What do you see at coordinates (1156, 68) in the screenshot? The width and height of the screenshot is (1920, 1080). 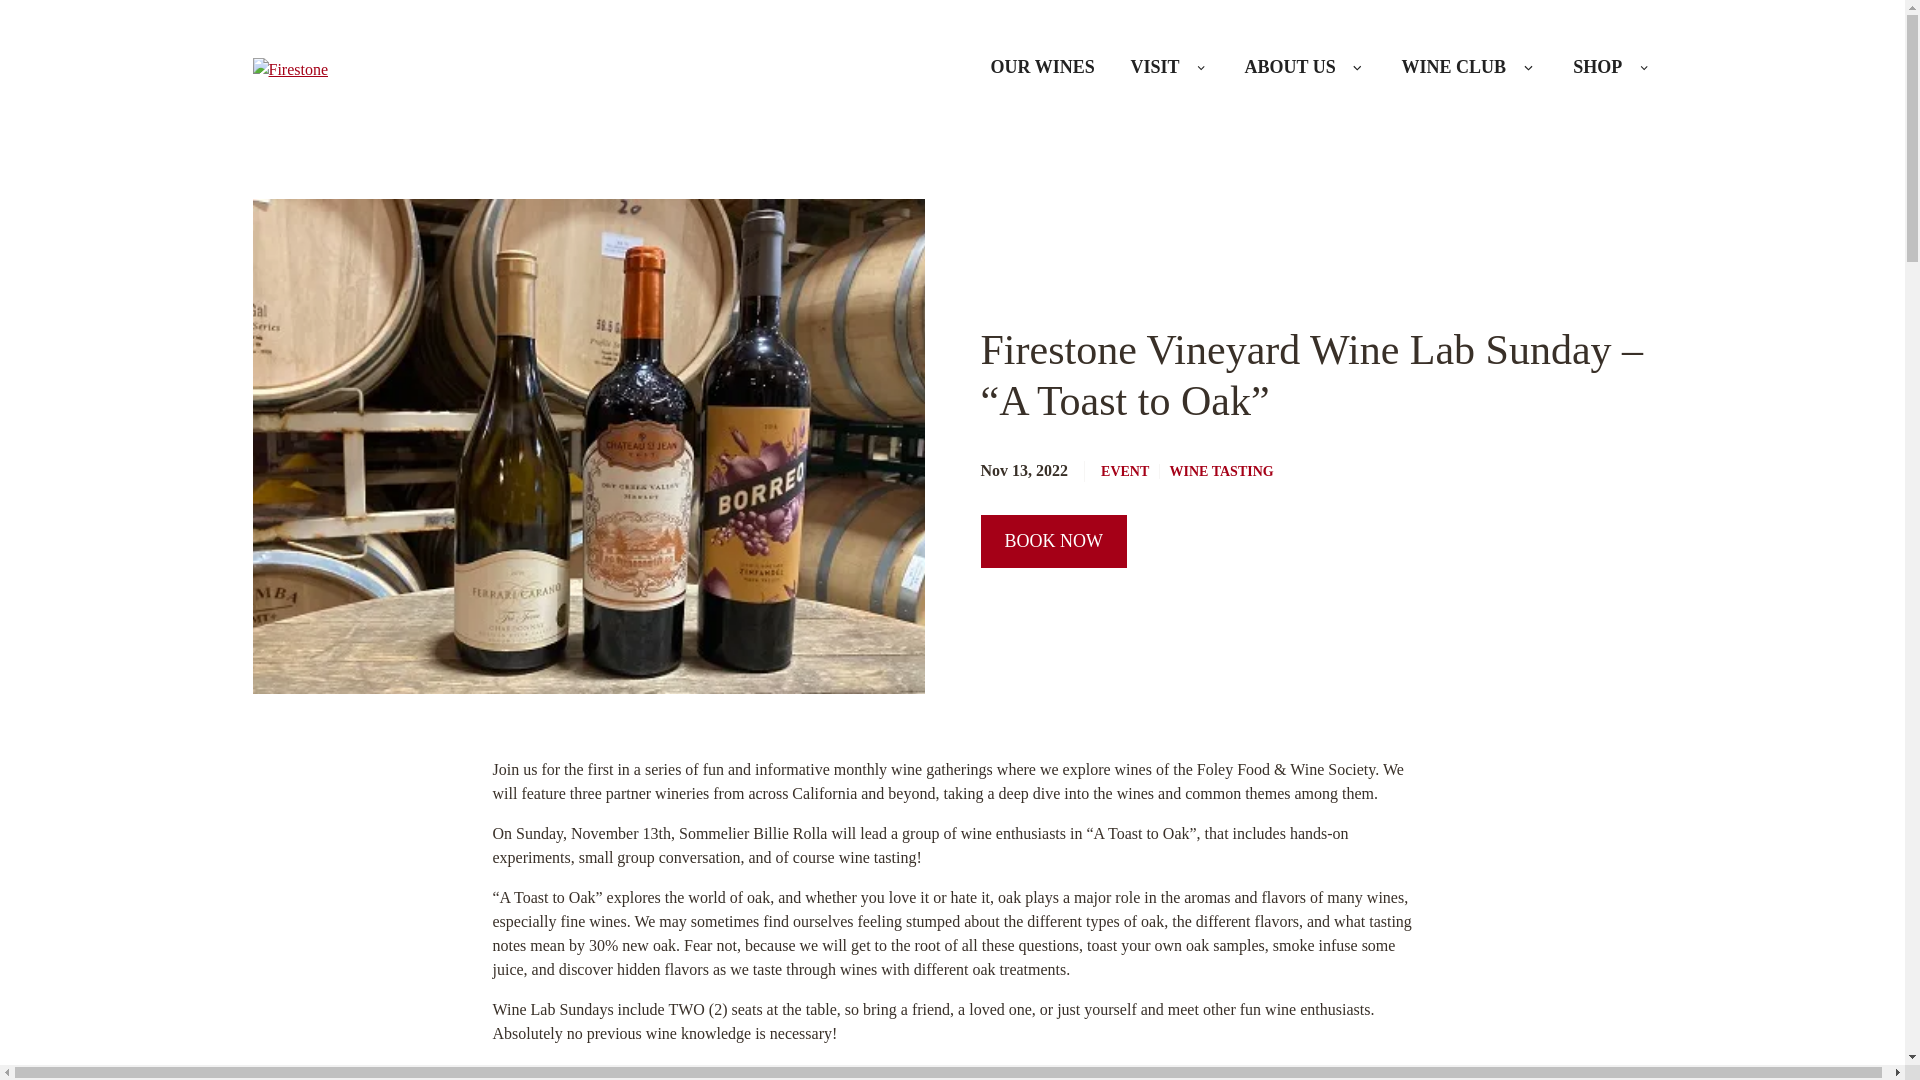 I see `VISIT` at bounding box center [1156, 68].